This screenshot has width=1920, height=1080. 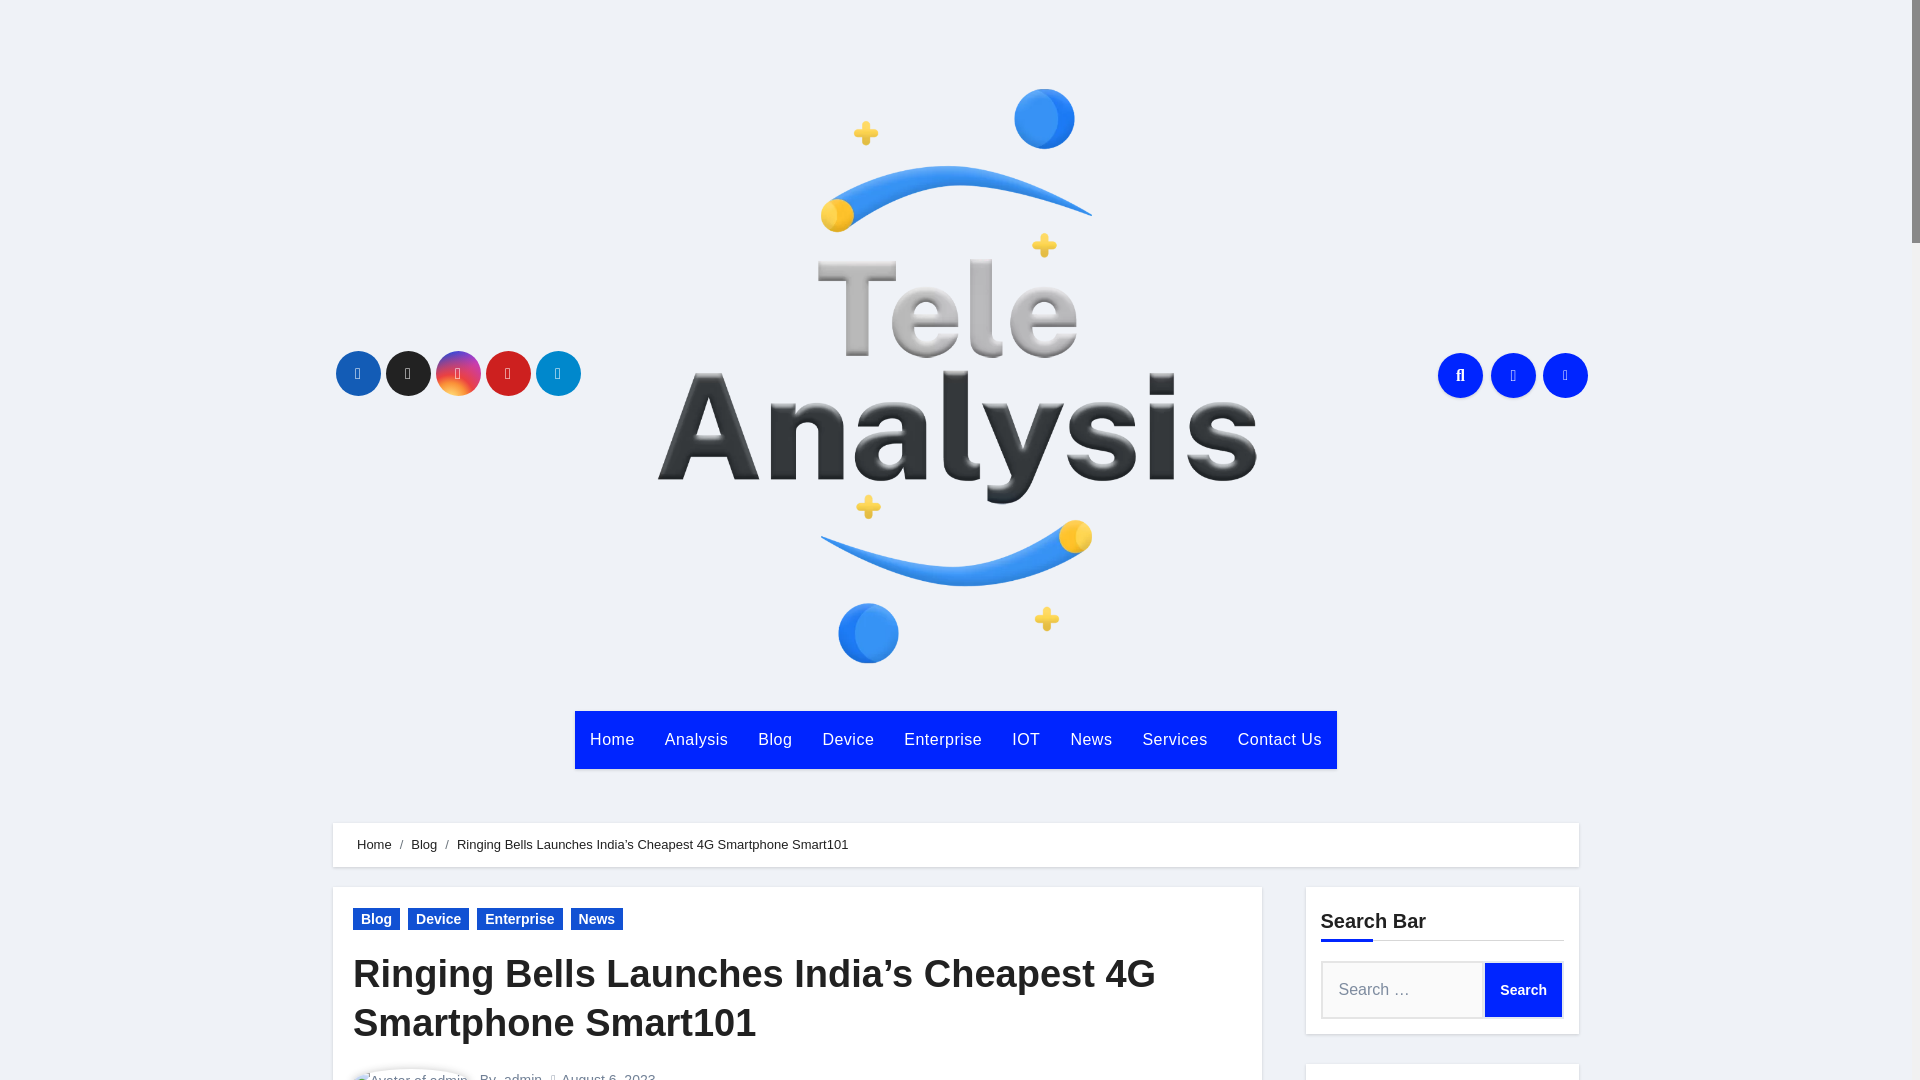 I want to click on Services, so click(x=1174, y=739).